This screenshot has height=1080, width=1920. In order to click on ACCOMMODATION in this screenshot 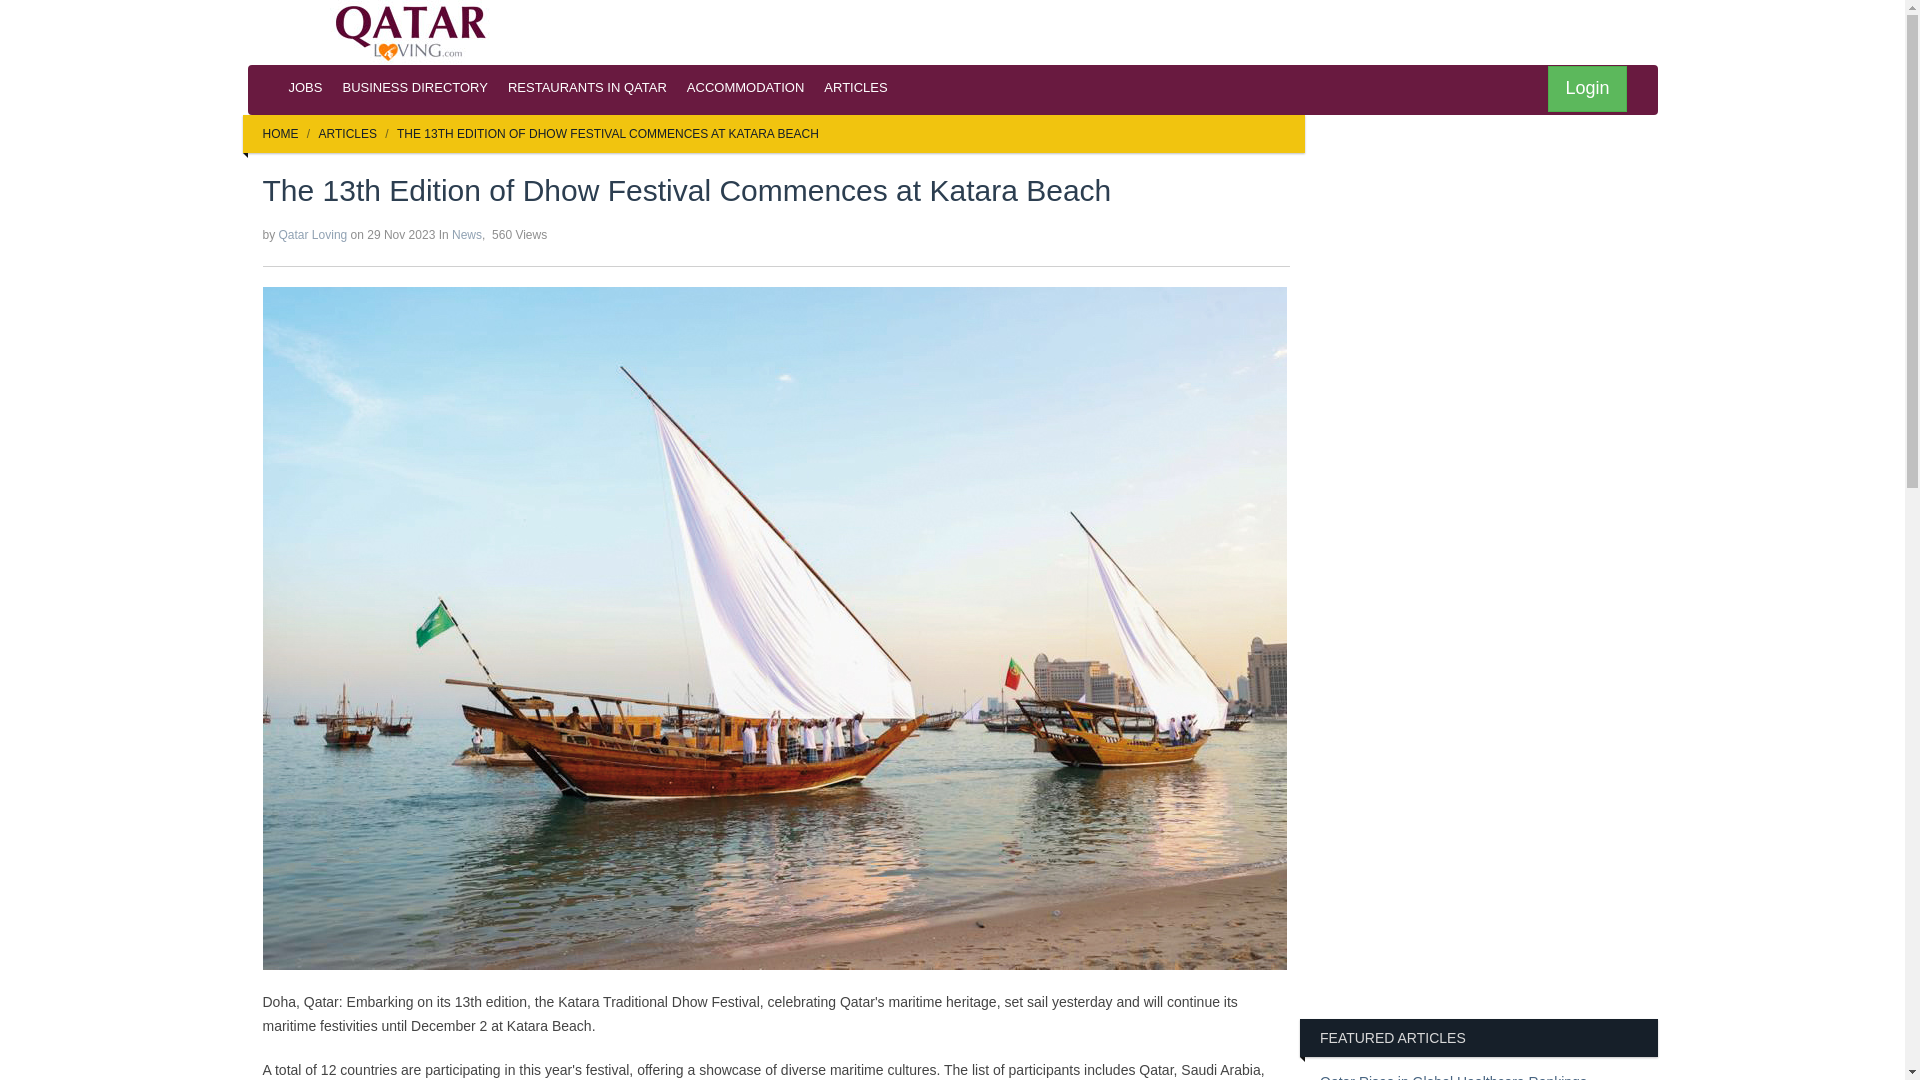, I will do `click(746, 88)`.